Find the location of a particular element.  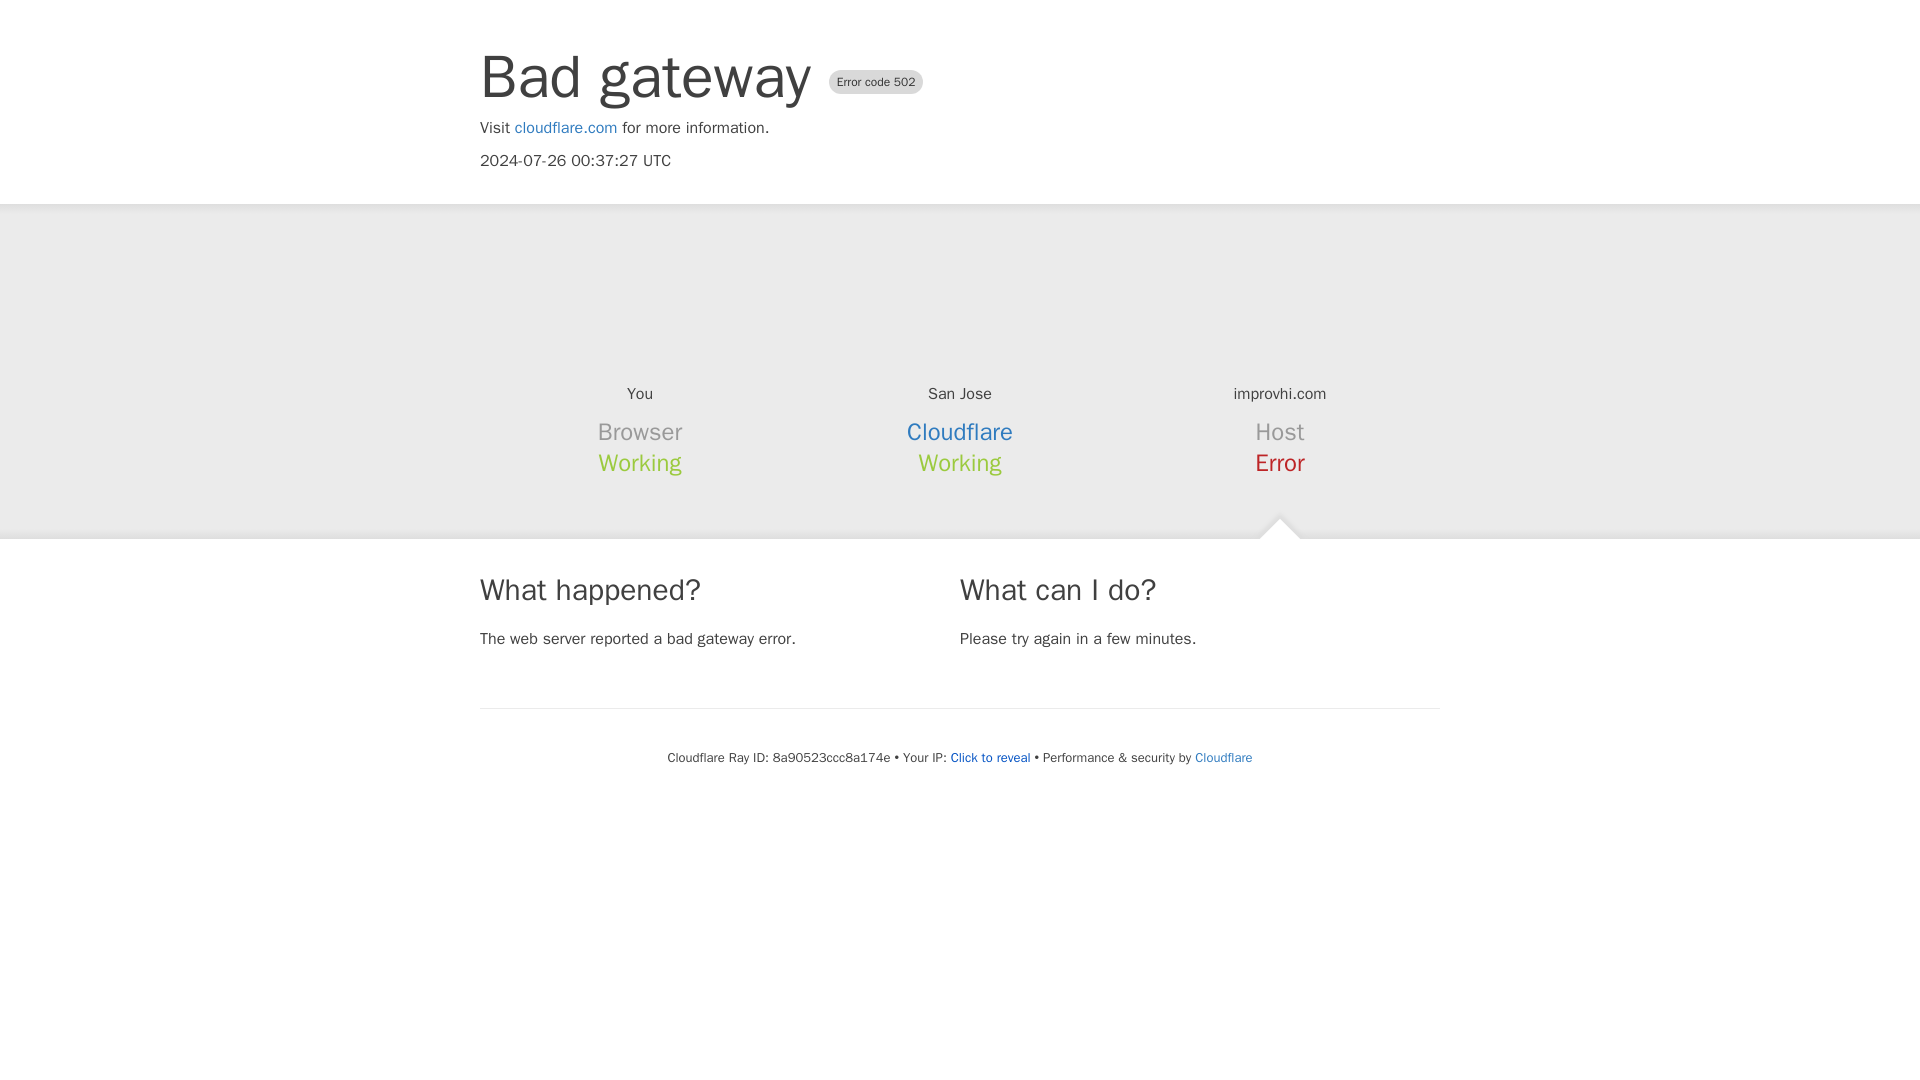

cloudflare.com is located at coordinates (566, 128).